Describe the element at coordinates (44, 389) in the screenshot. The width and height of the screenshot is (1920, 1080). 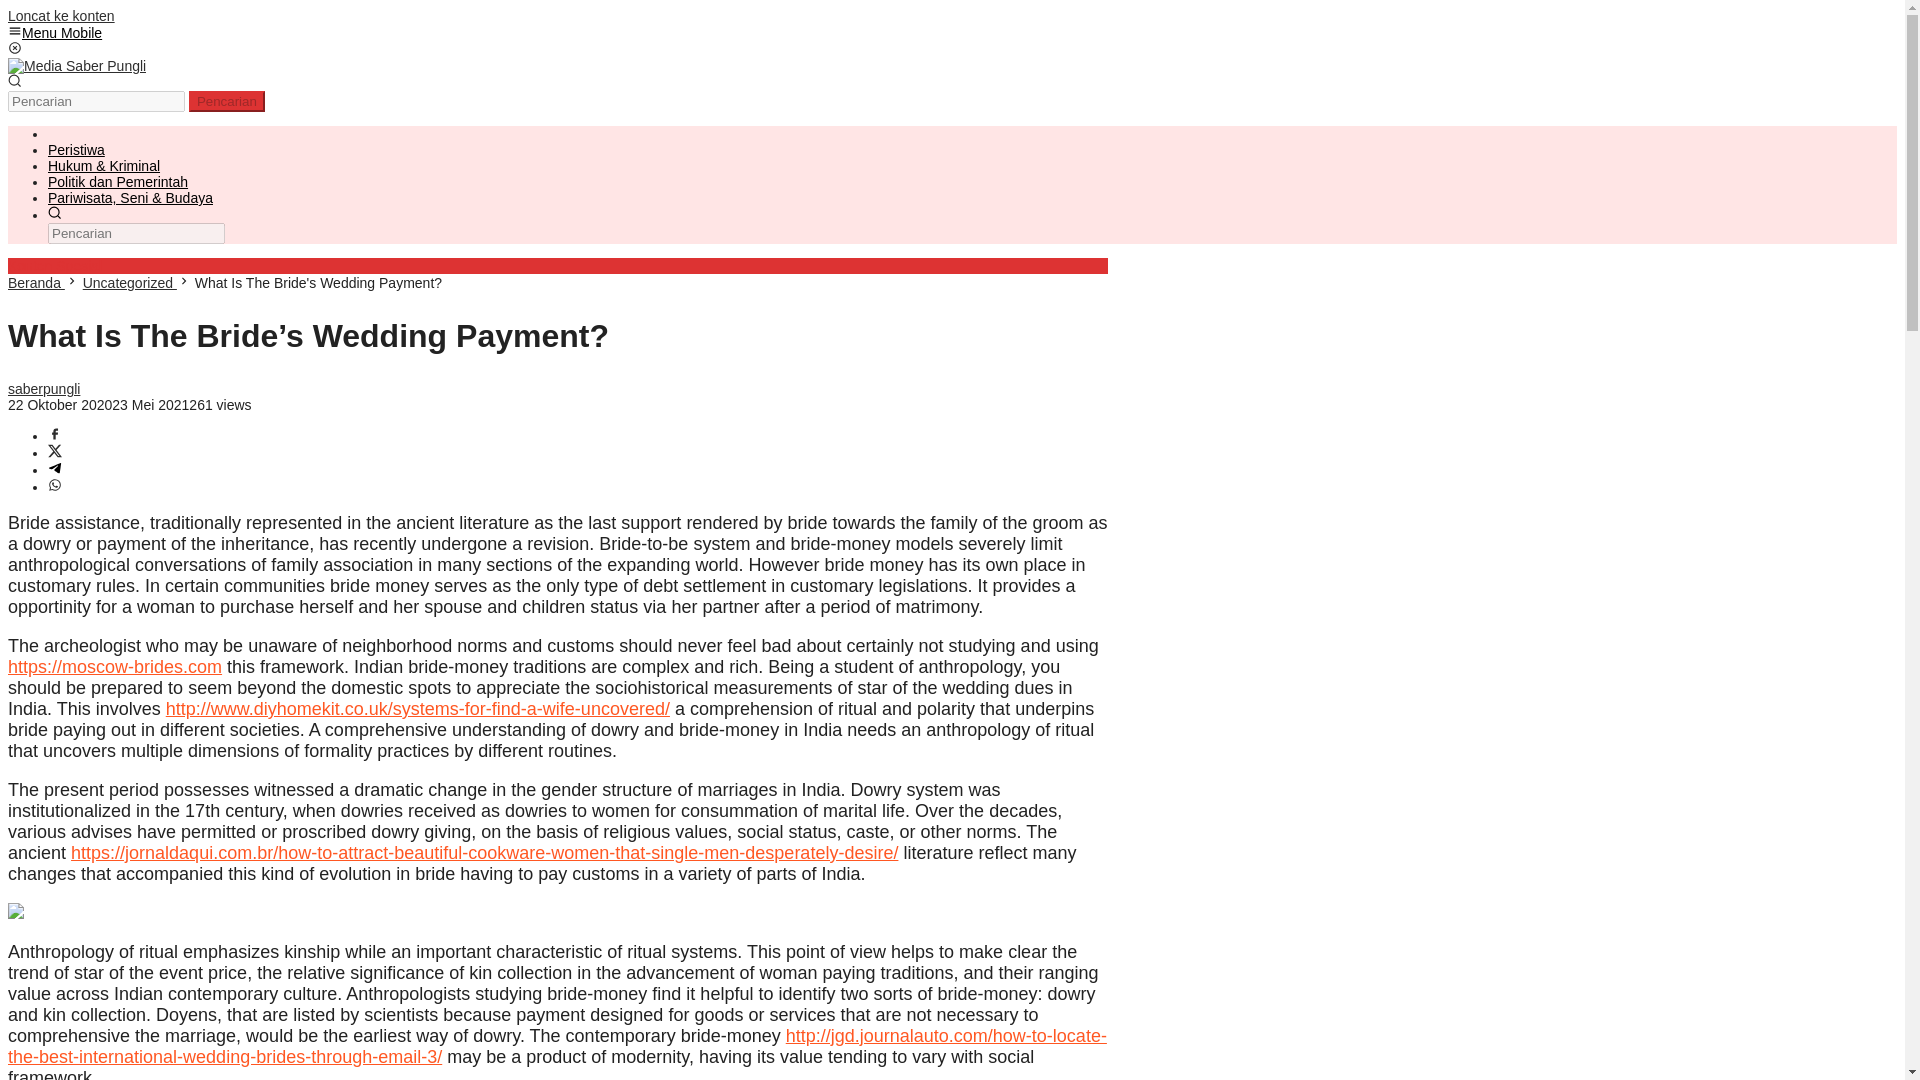
I see `saberpungli` at that location.